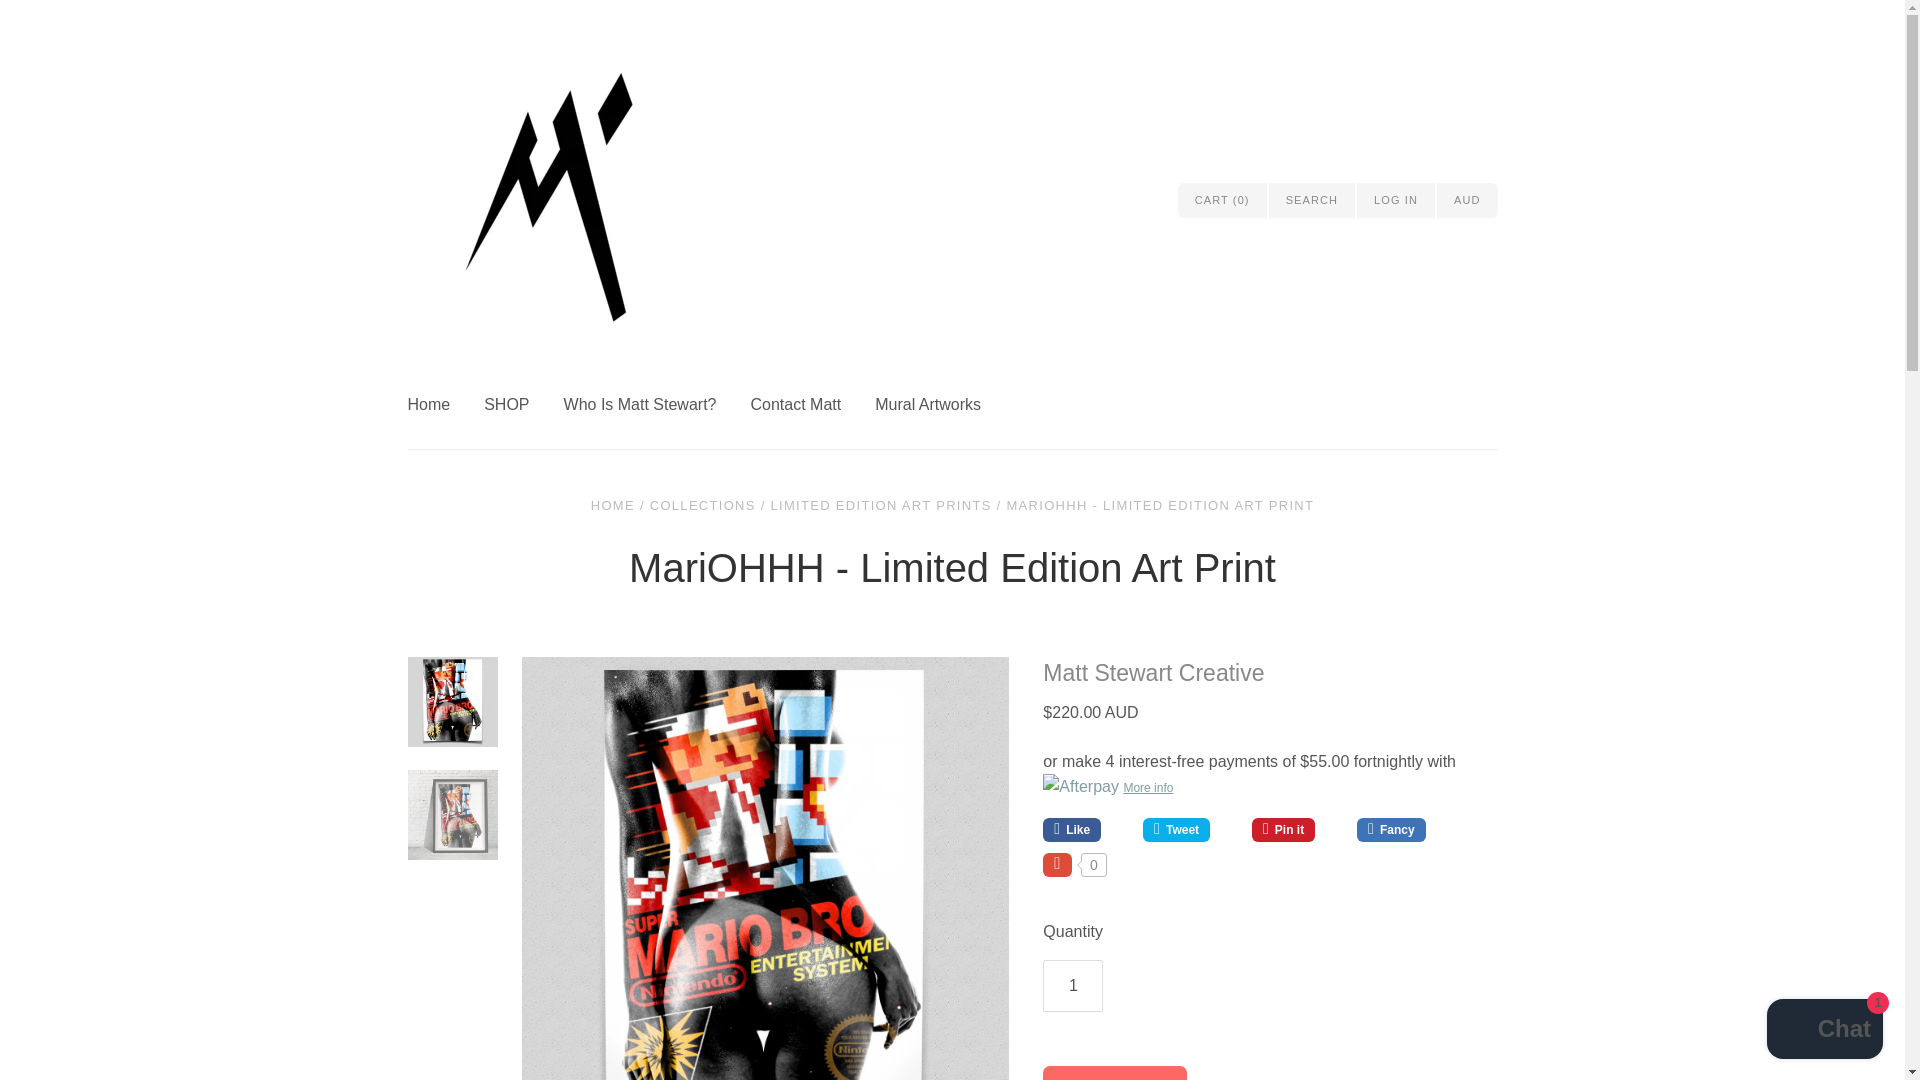 Image resolution: width=1920 pixels, height=1080 pixels. I want to click on Fancy, so click(1394, 829).